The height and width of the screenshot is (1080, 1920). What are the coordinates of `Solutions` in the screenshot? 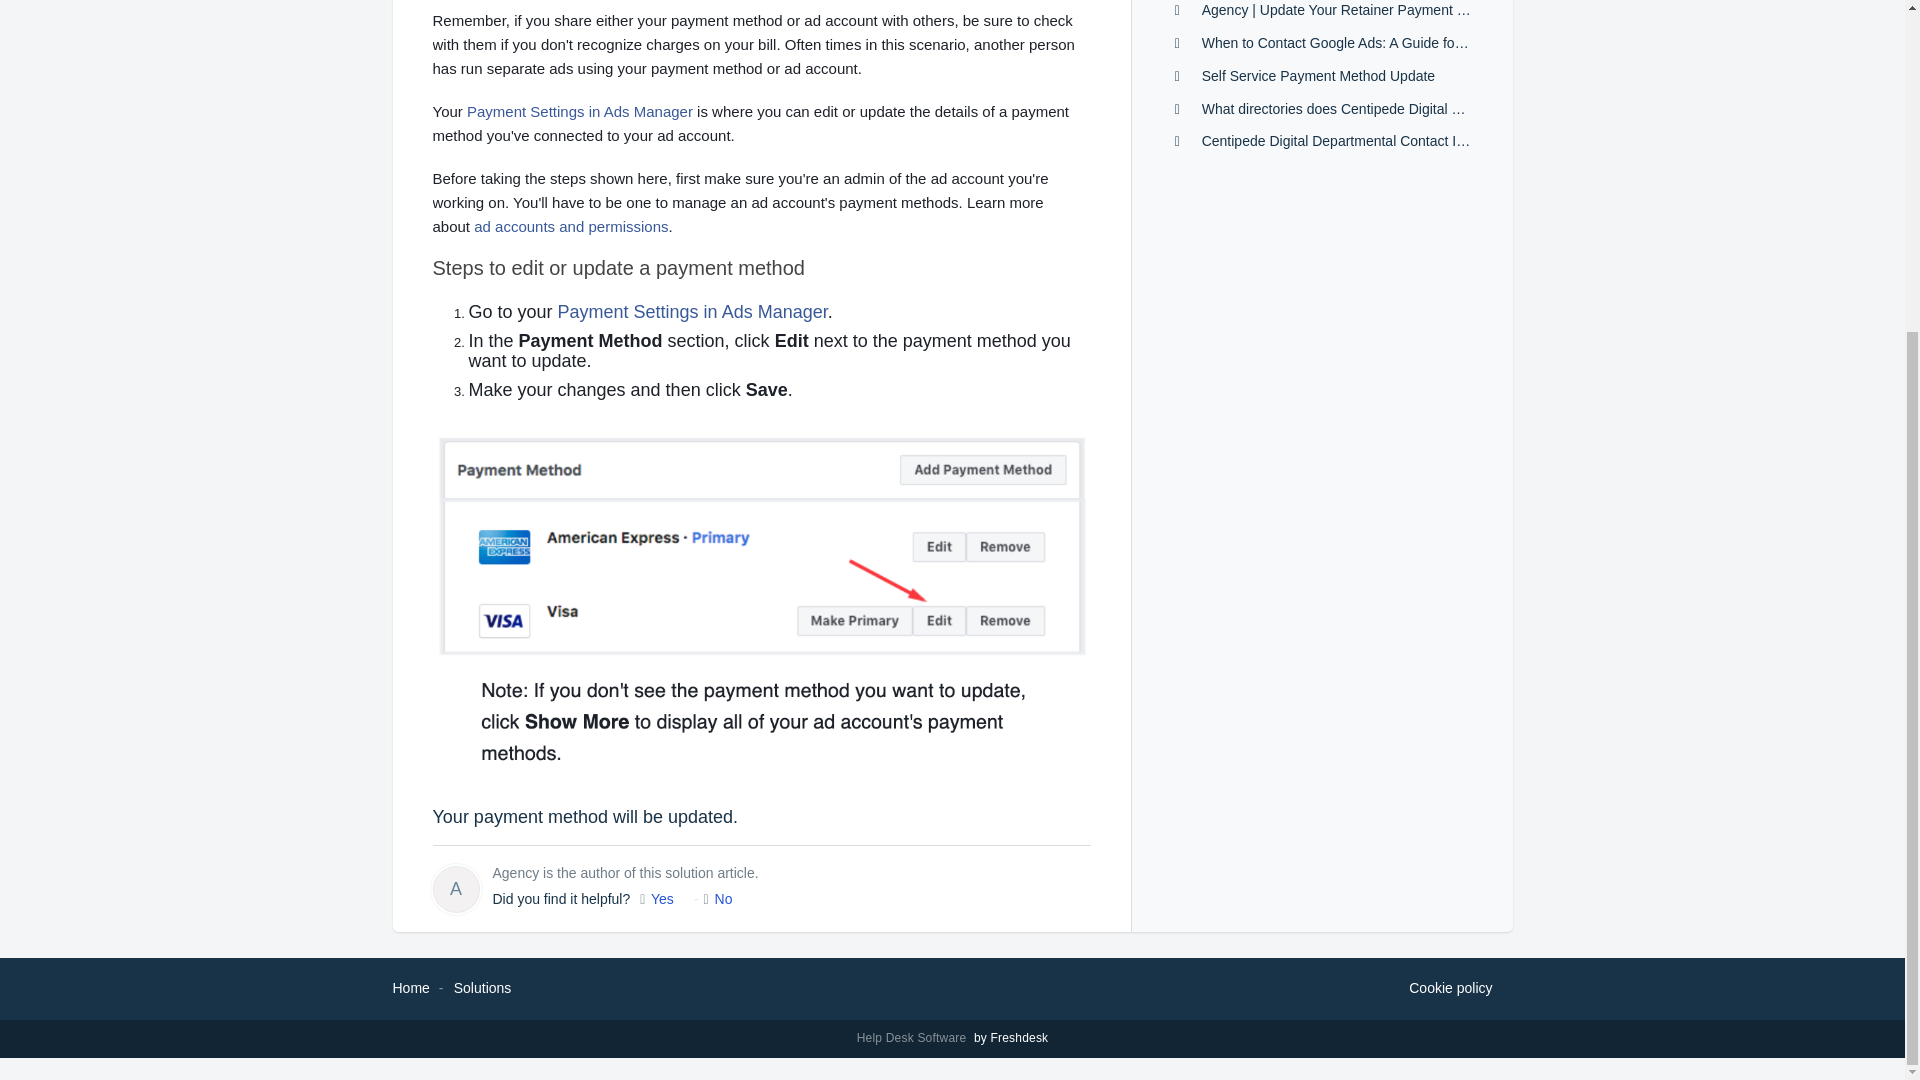 It's located at (482, 987).